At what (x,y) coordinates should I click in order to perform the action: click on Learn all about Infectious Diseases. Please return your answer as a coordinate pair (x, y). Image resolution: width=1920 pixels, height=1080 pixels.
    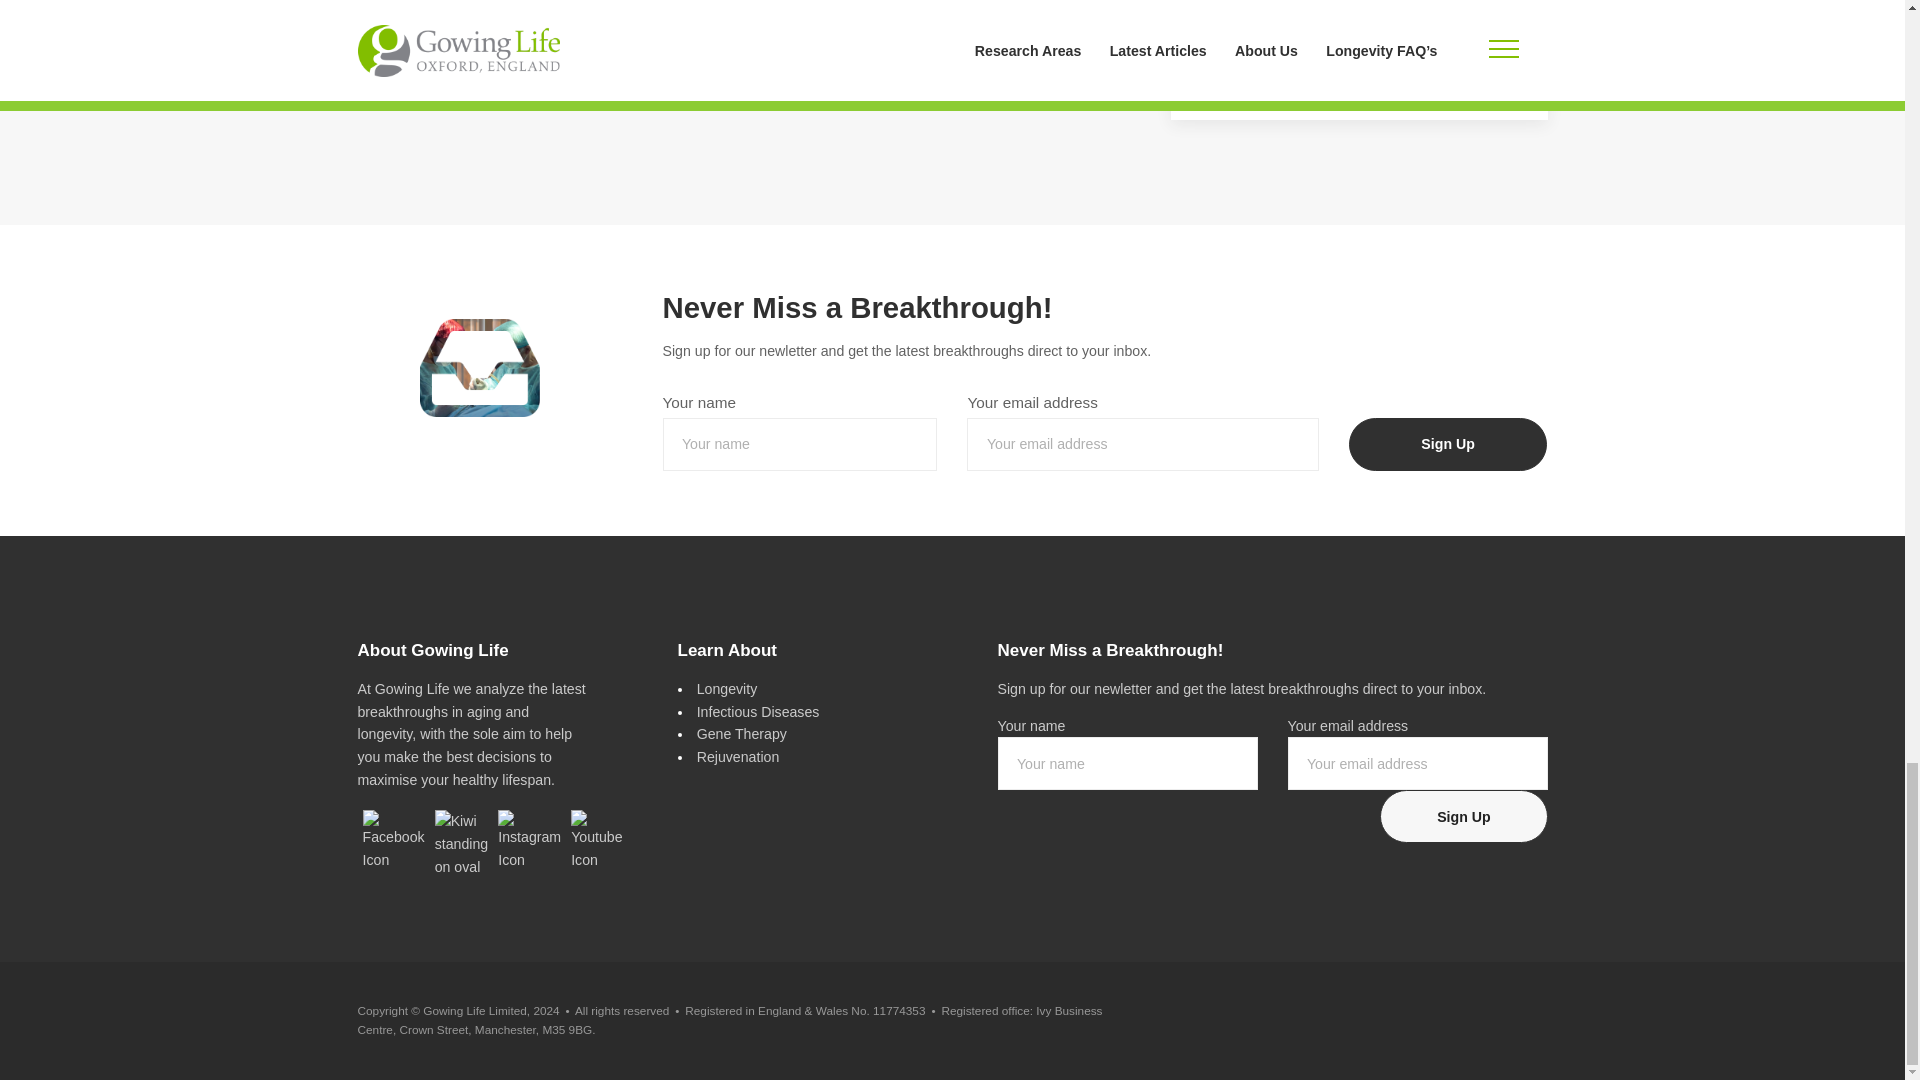
    Looking at the image, I should click on (758, 712).